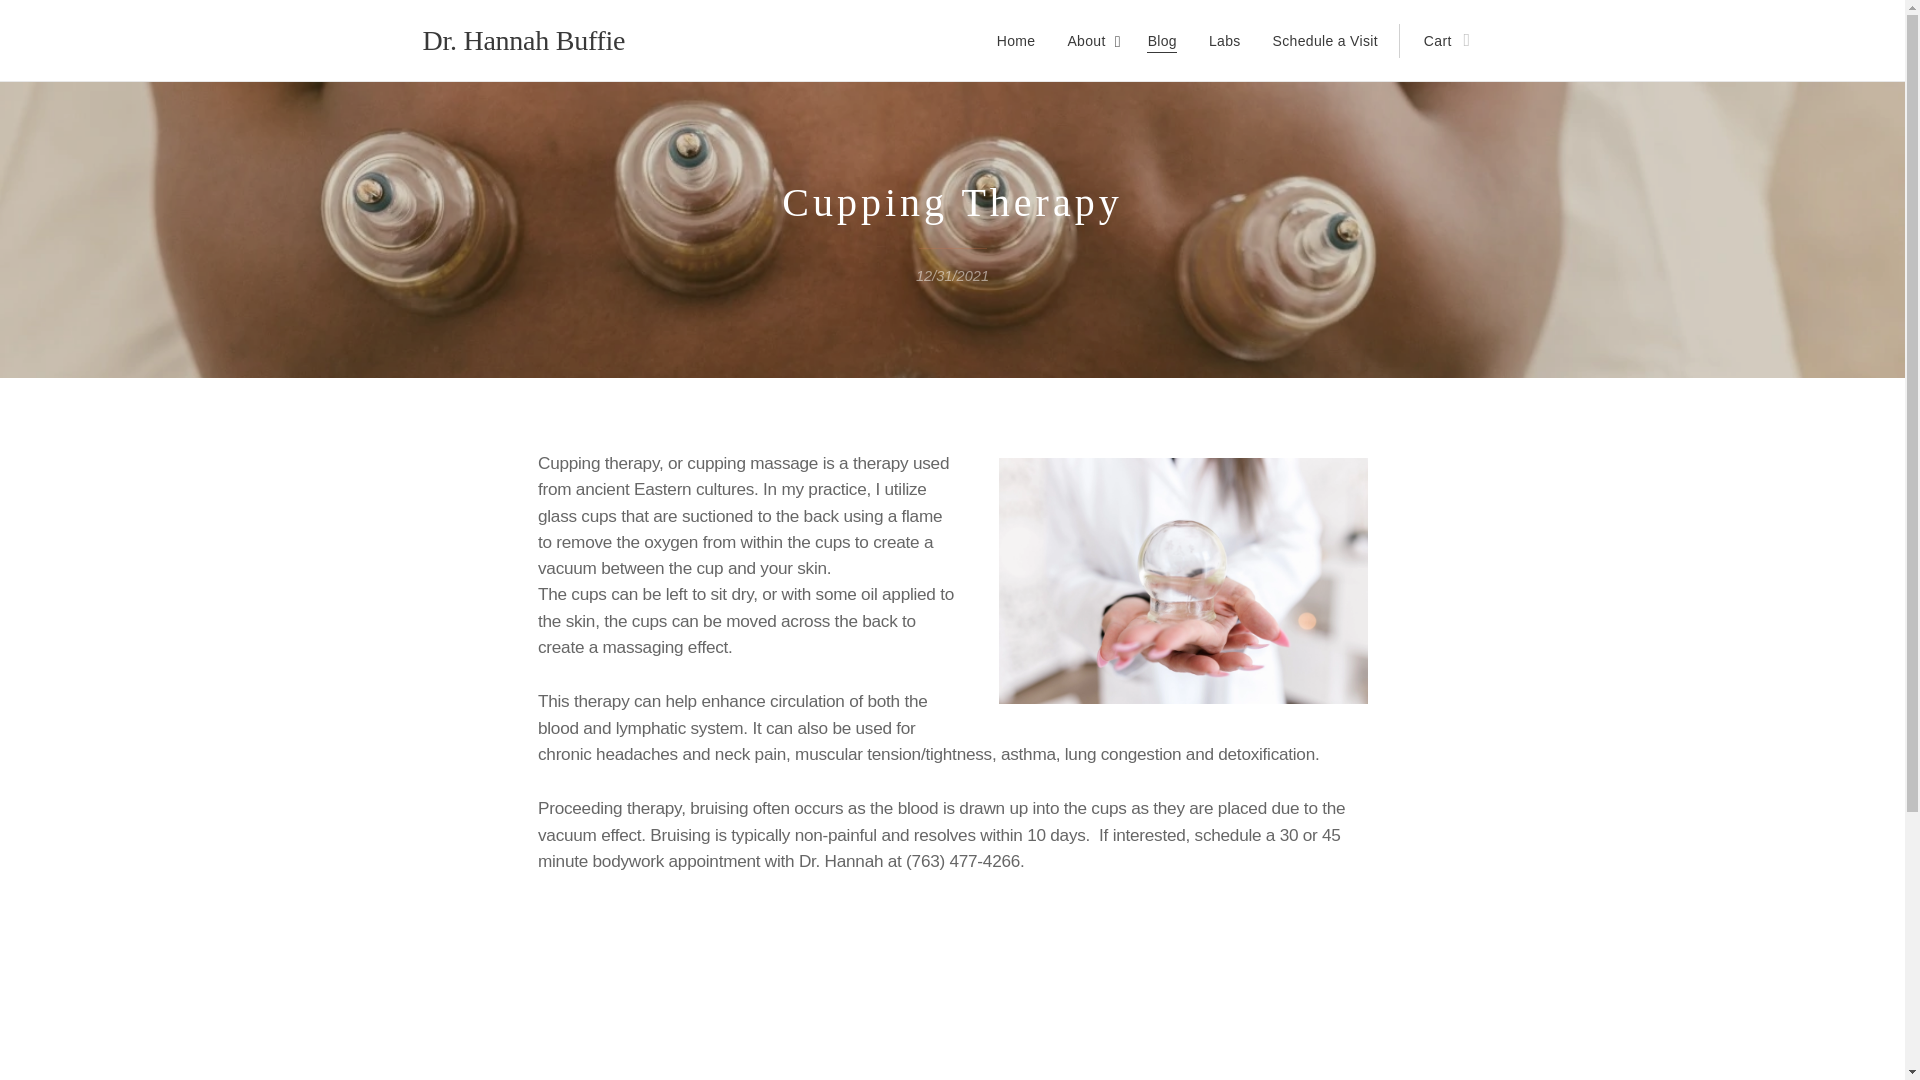 The height and width of the screenshot is (1080, 1920). I want to click on Cart, so click(1440, 40).